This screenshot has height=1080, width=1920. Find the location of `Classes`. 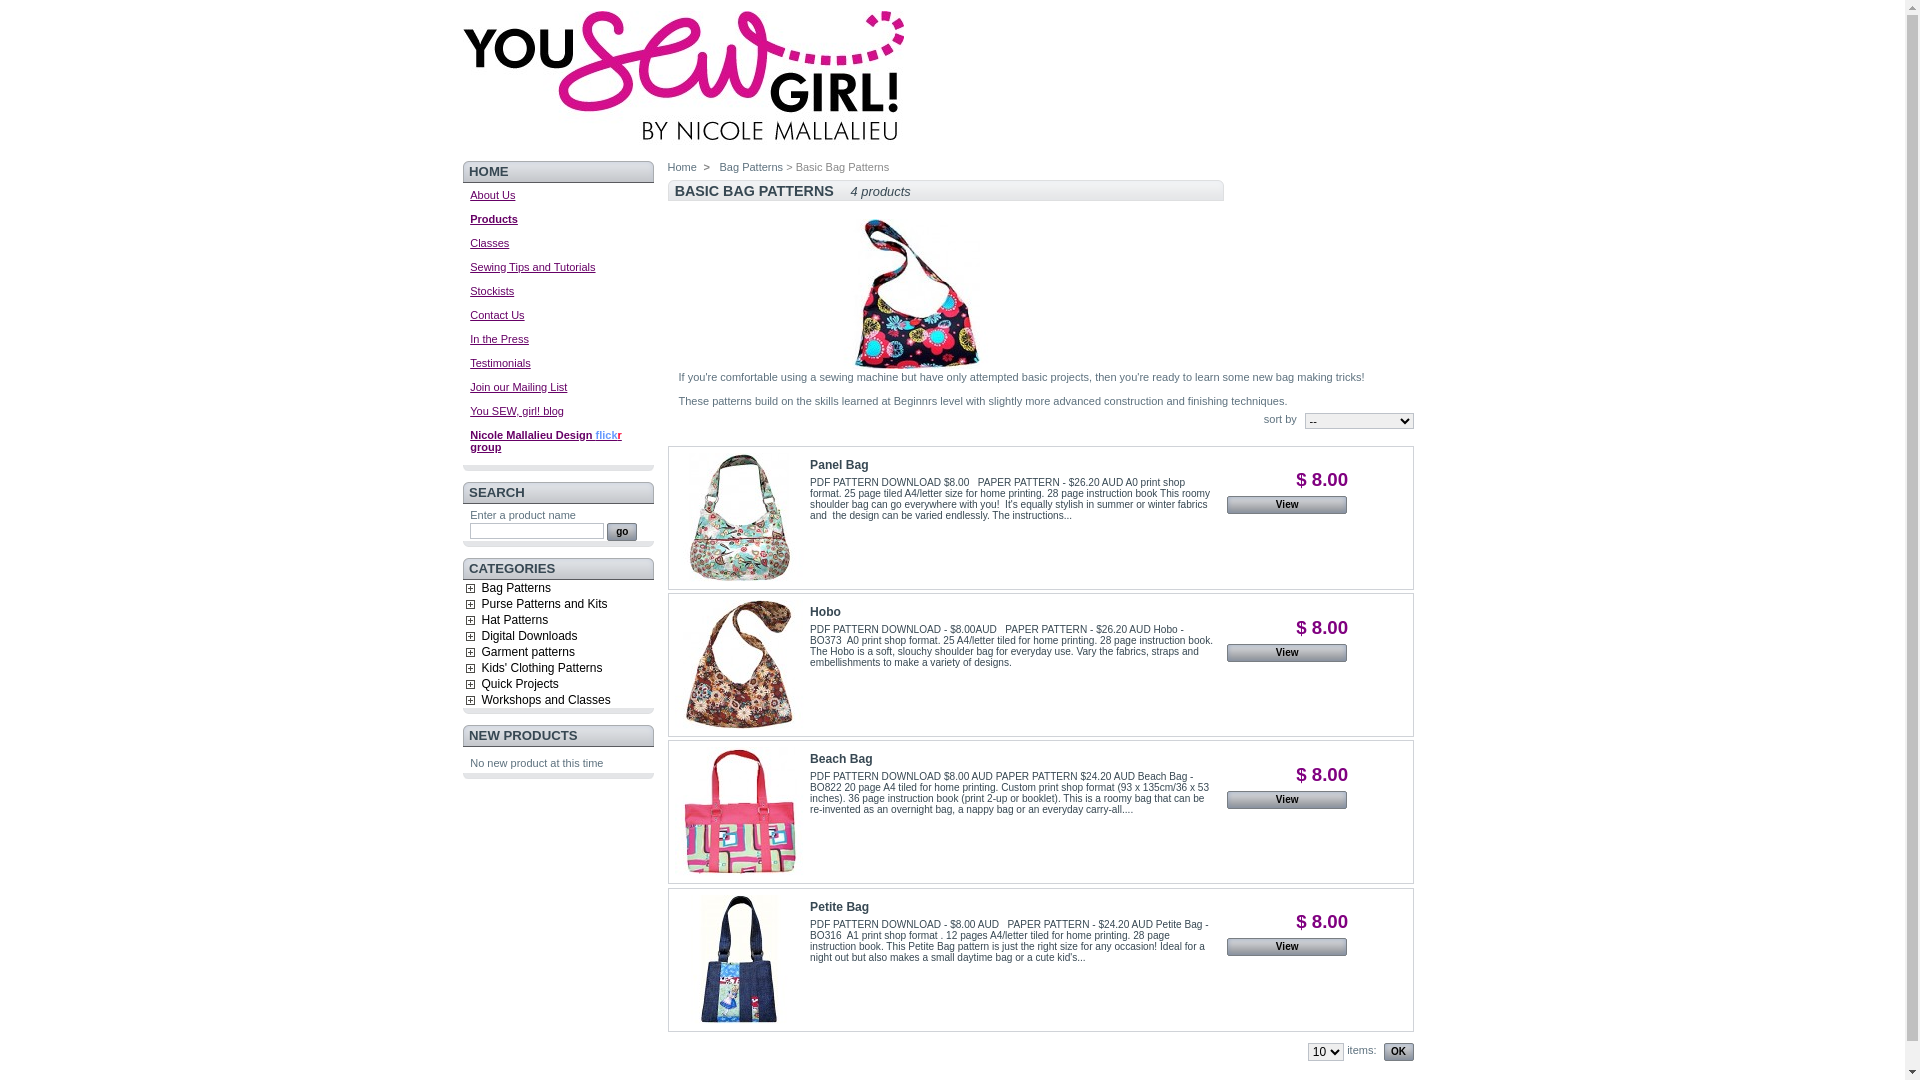

Classes is located at coordinates (489, 242).